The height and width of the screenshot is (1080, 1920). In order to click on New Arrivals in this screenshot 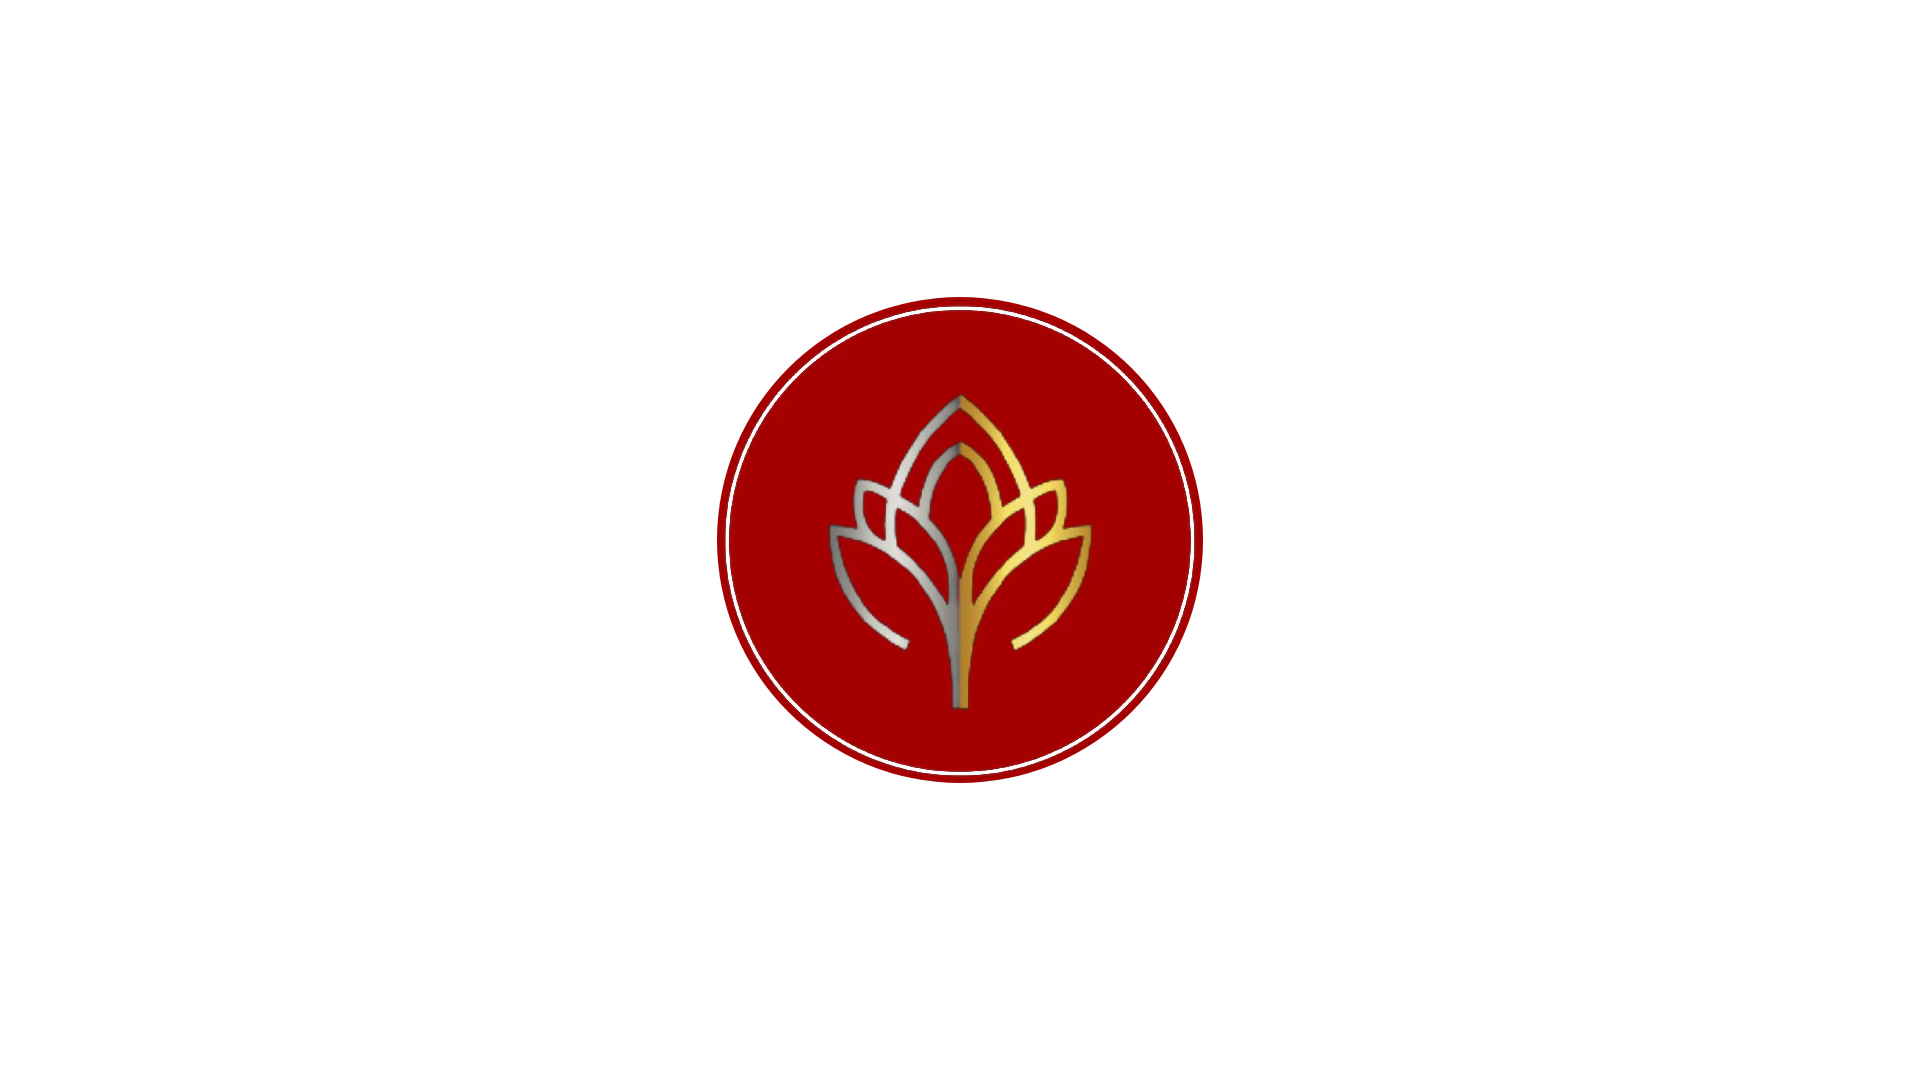, I will do `click(1073, 190)`.